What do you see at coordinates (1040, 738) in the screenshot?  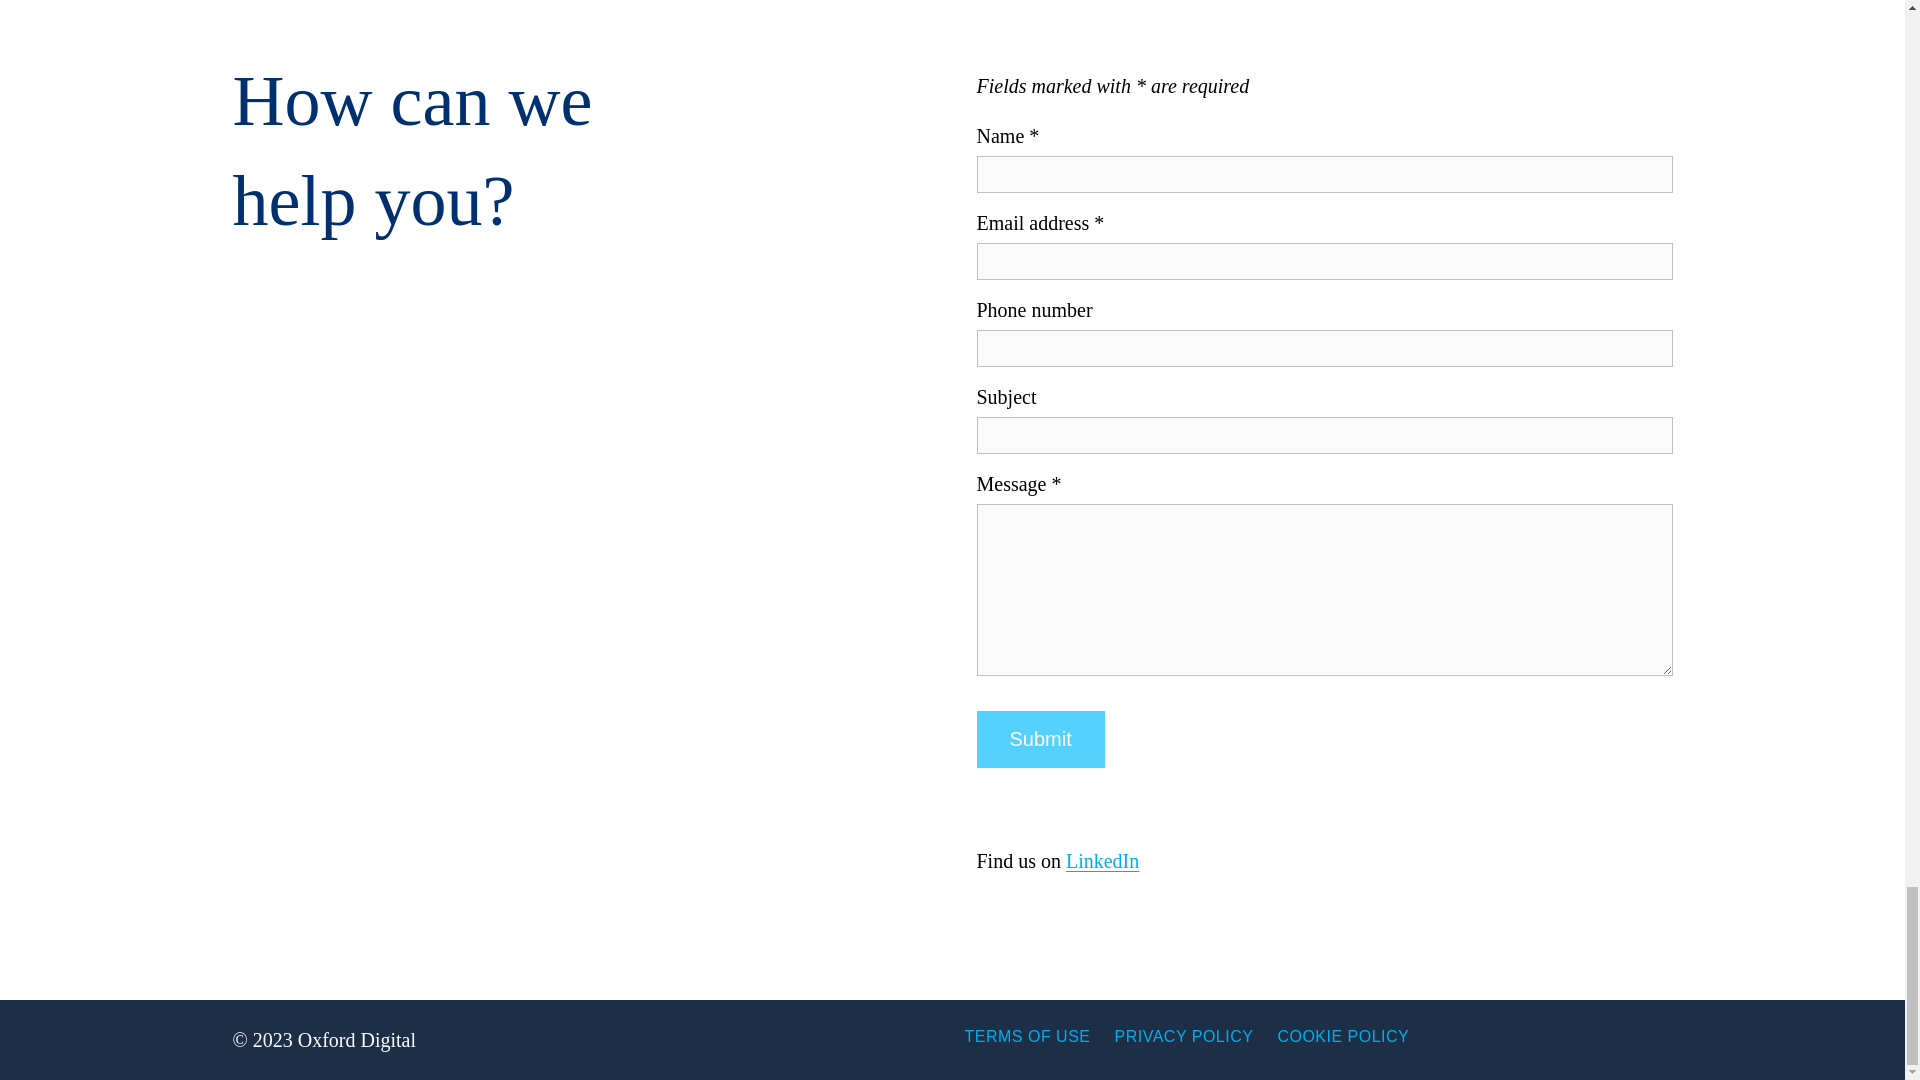 I see `Submit` at bounding box center [1040, 738].